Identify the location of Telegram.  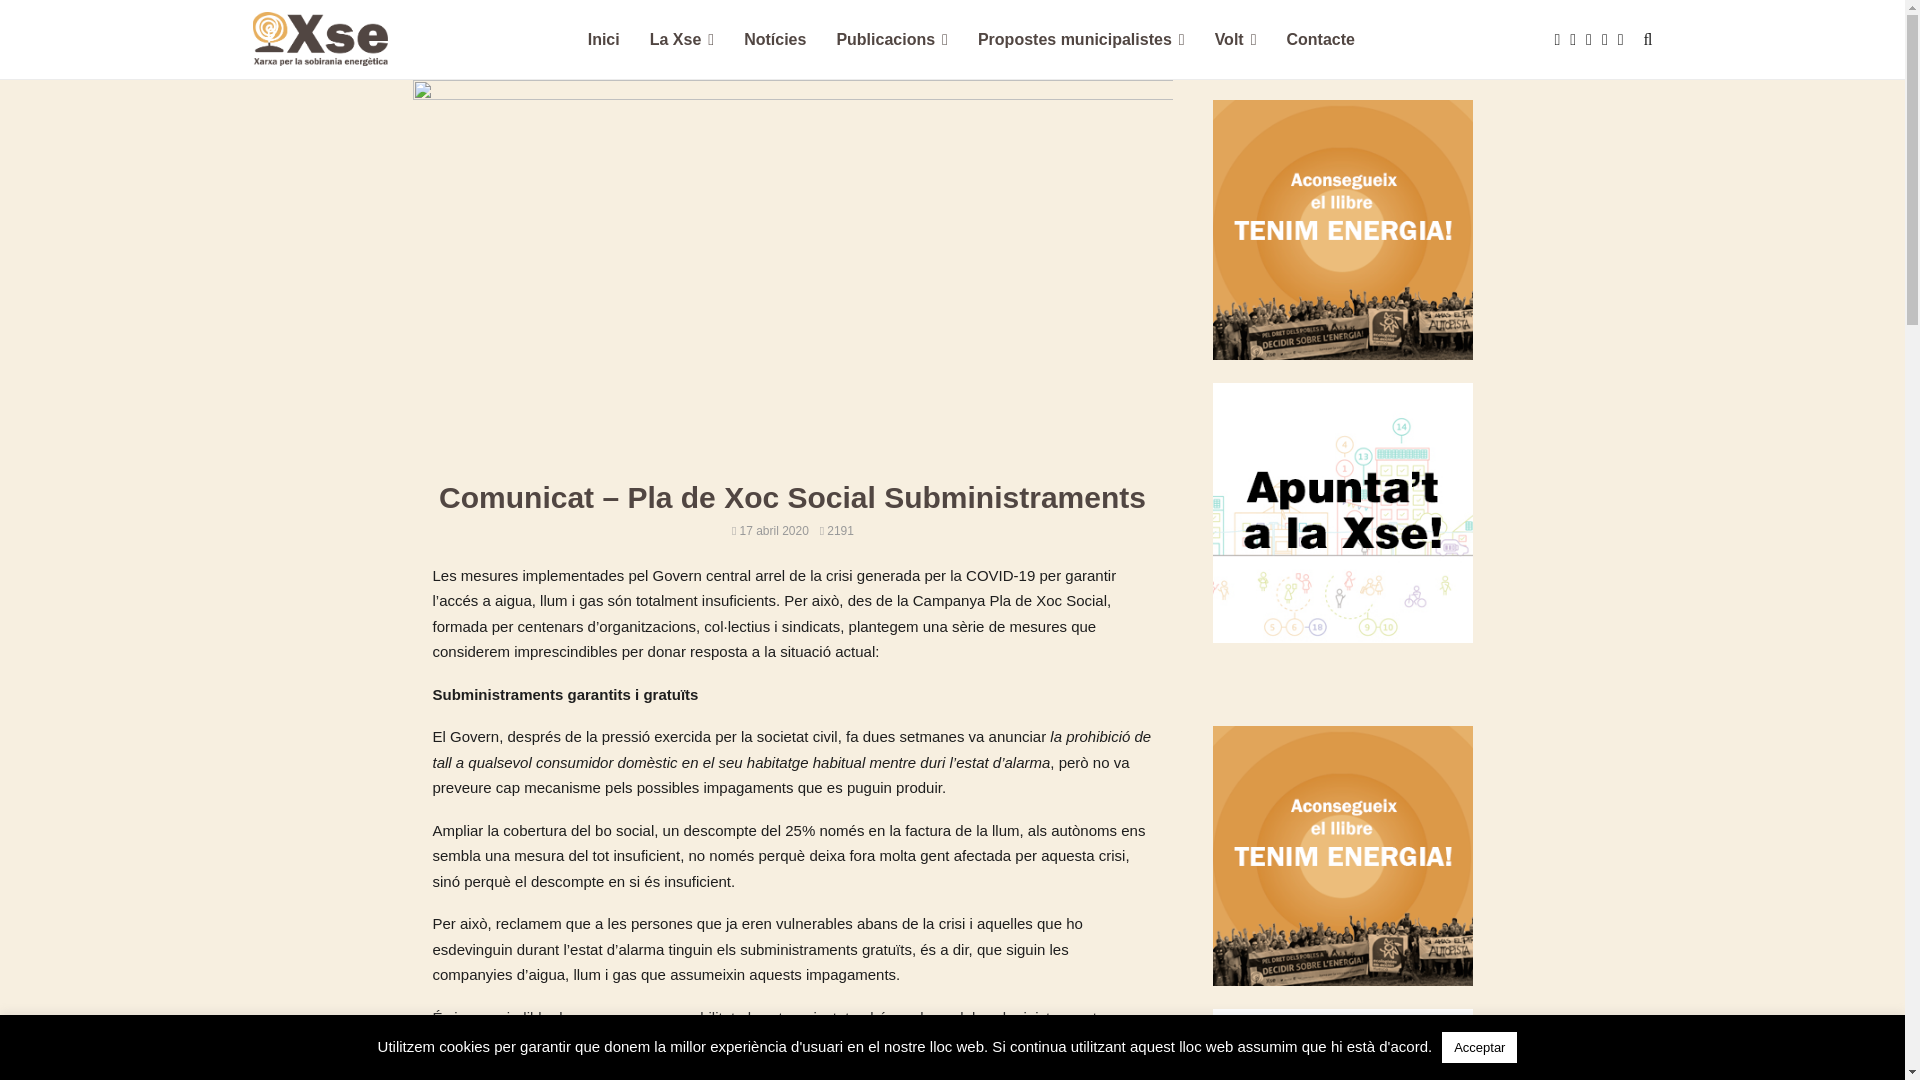
(1626, 40).